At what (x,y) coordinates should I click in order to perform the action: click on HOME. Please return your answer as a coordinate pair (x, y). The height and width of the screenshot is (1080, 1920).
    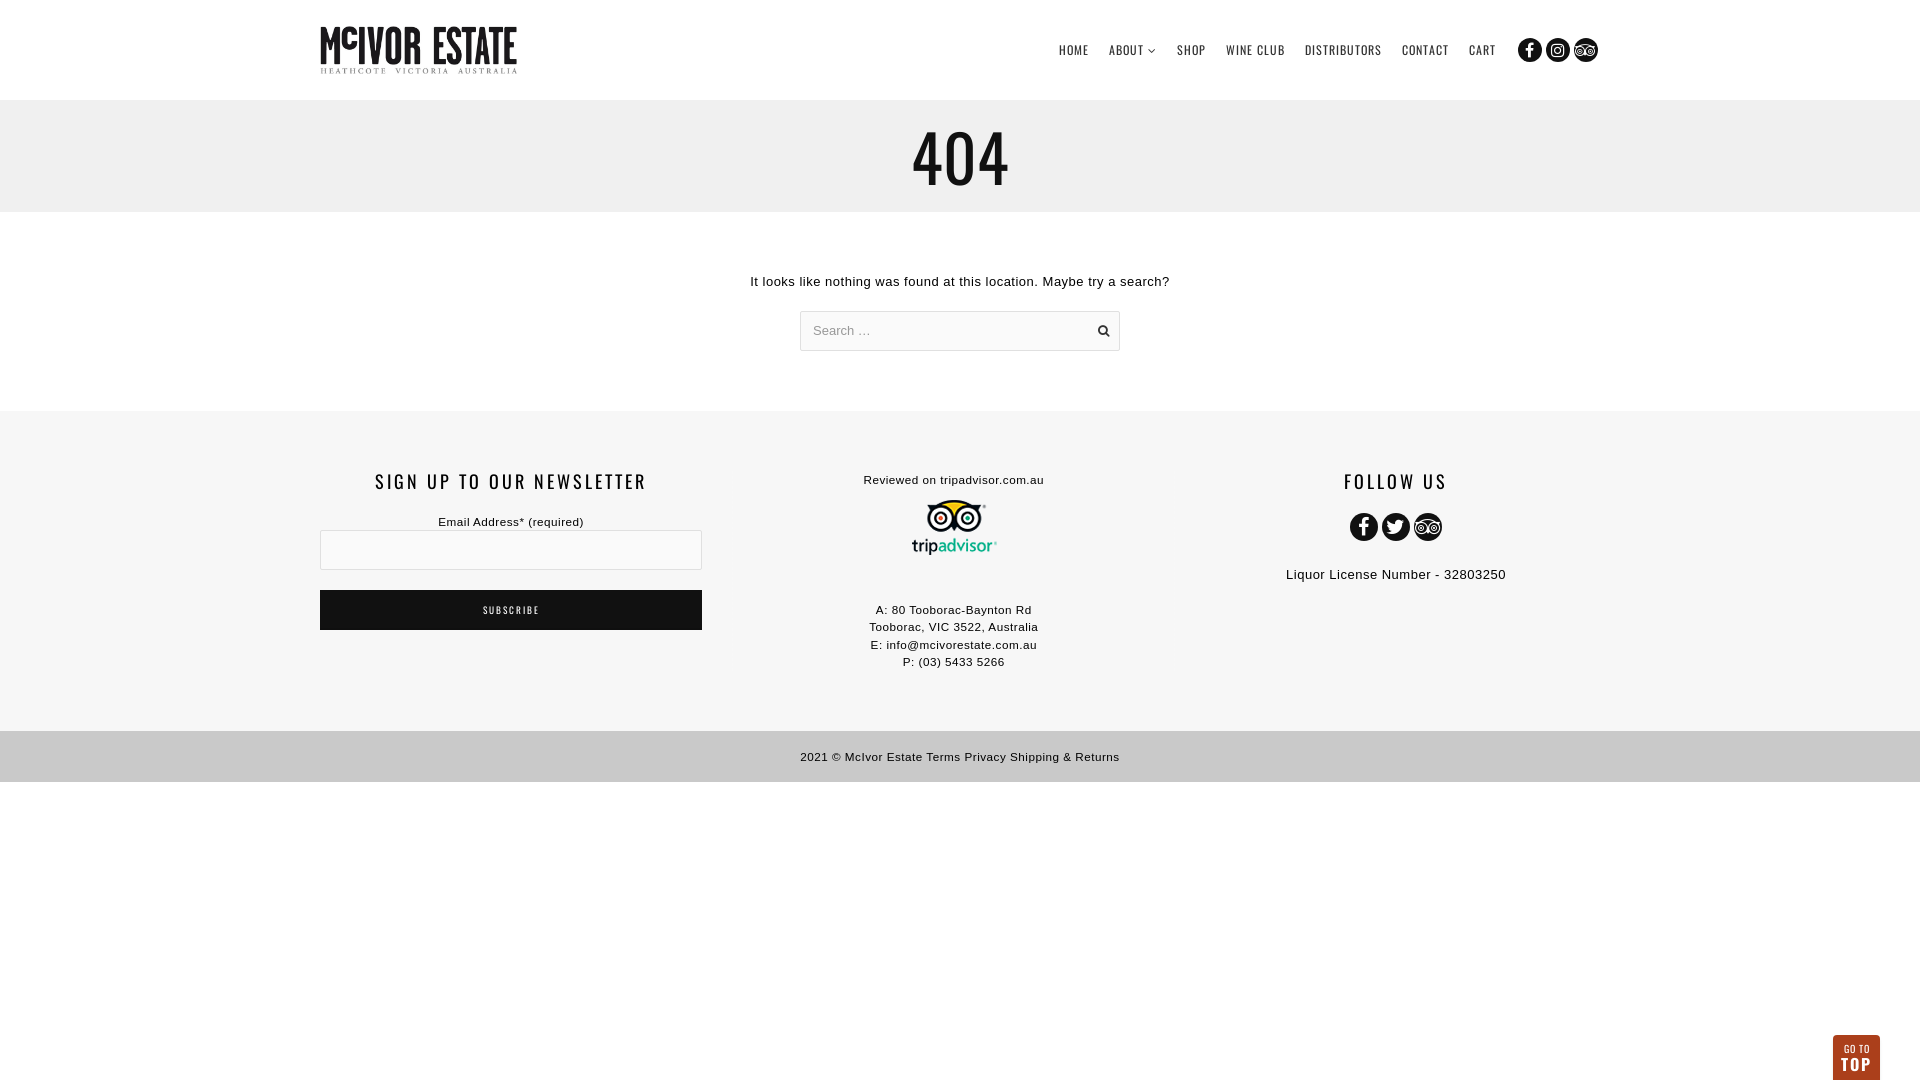
    Looking at the image, I should click on (1074, 50).